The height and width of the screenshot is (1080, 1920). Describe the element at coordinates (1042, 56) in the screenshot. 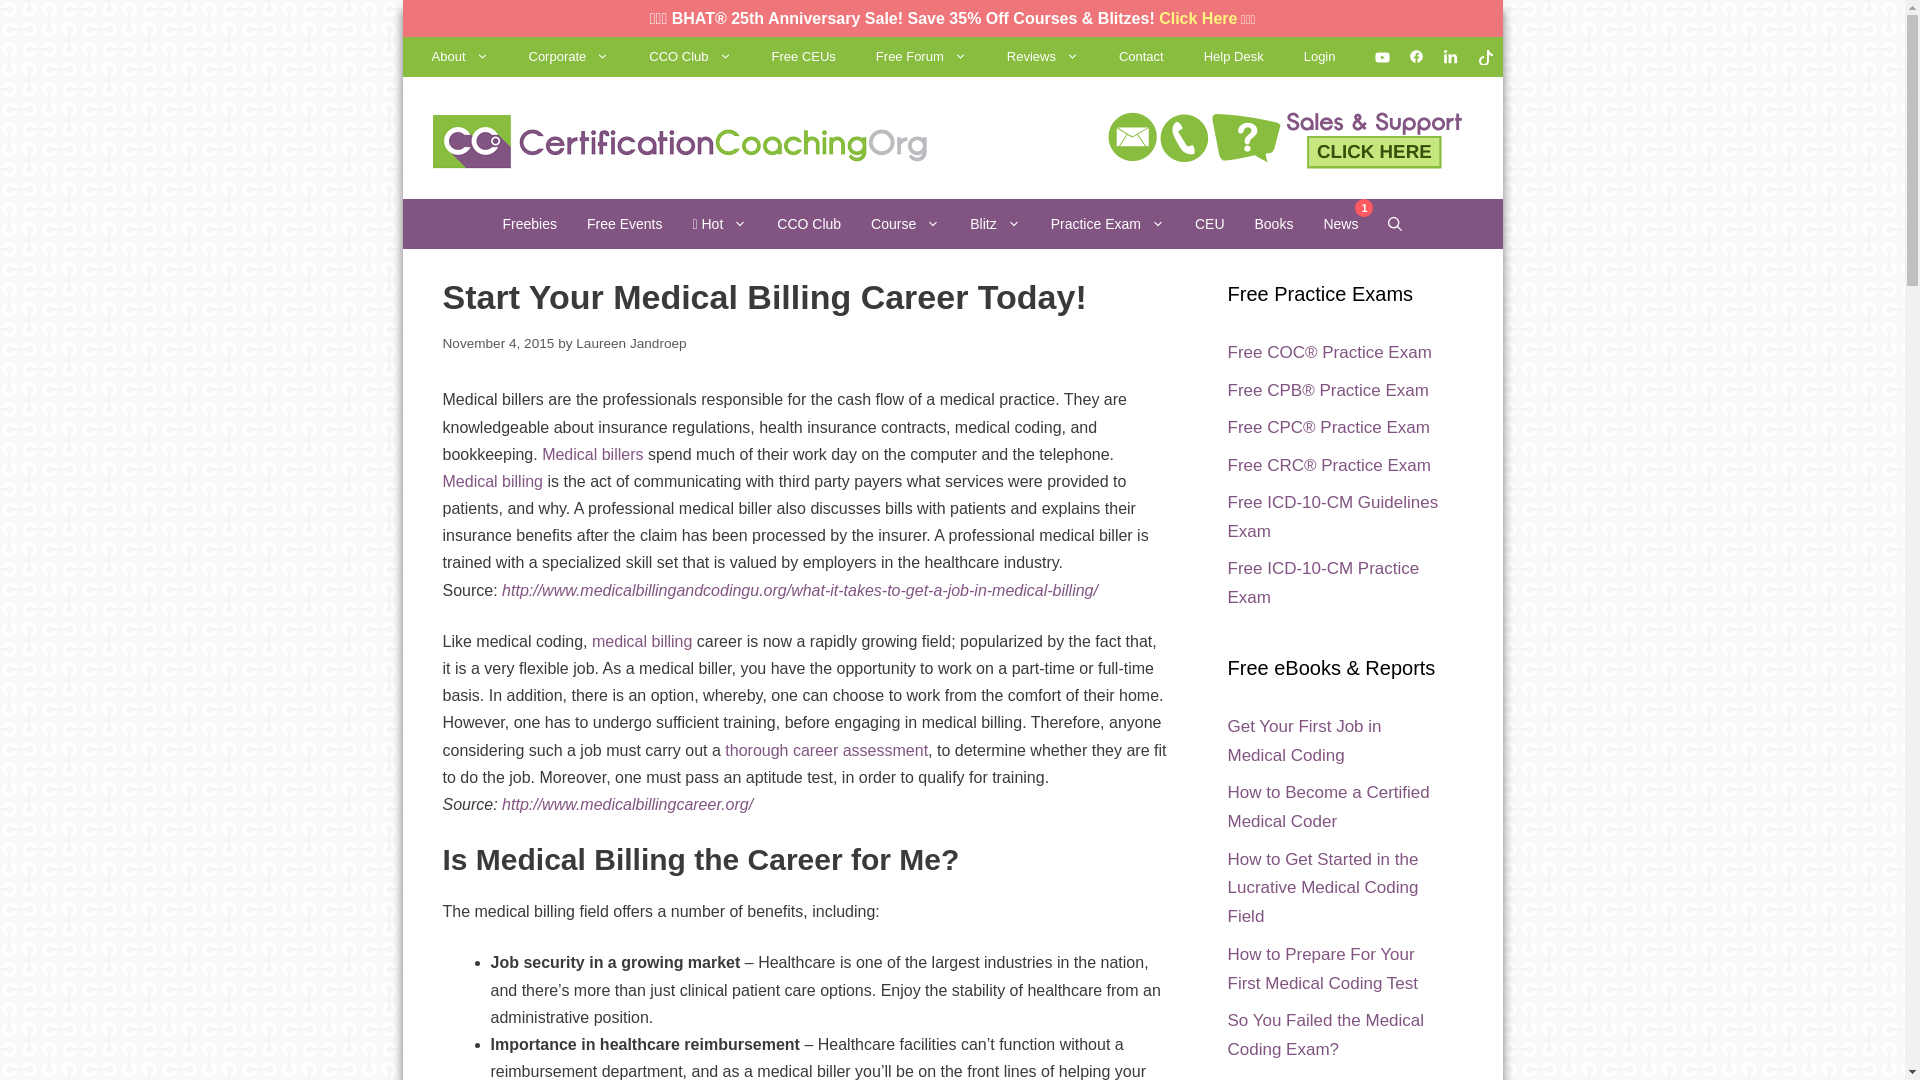

I see `Reviews` at that location.